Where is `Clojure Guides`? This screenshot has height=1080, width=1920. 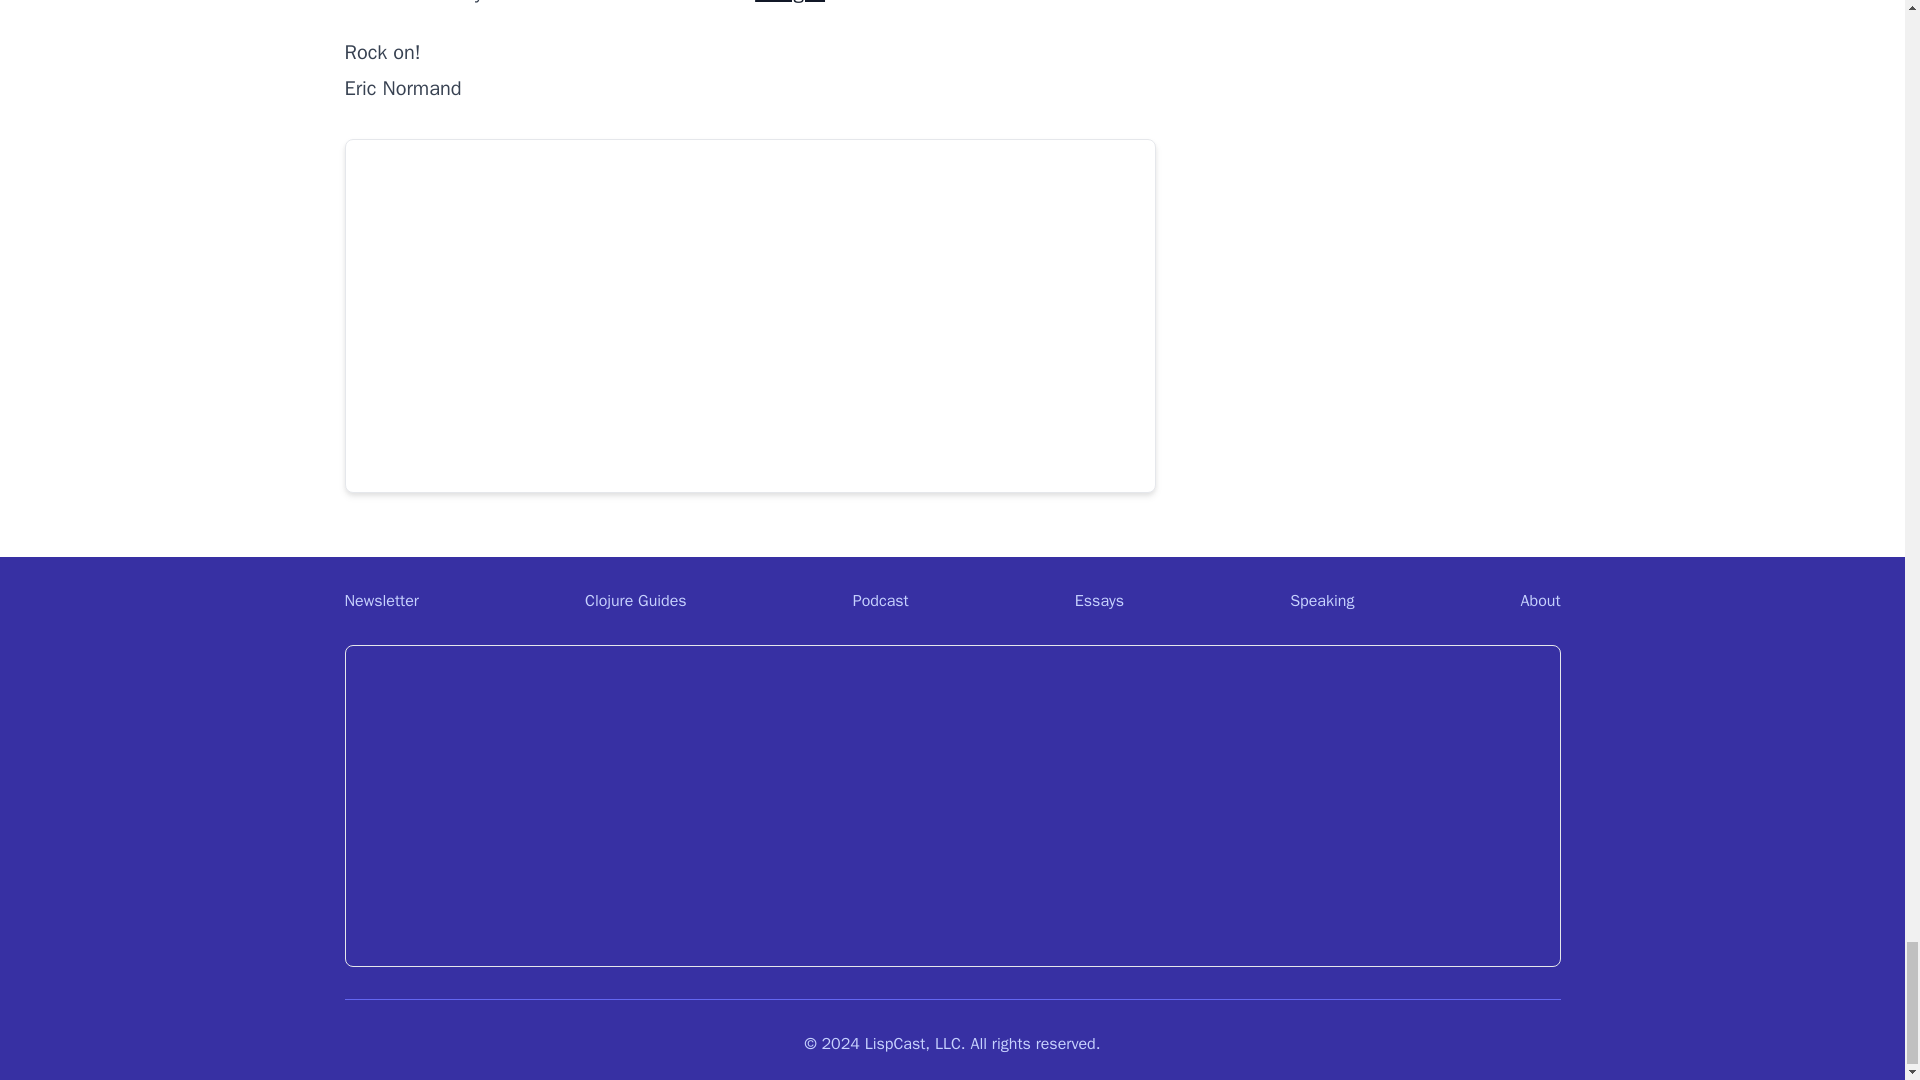 Clojure Guides is located at coordinates (636, 600).